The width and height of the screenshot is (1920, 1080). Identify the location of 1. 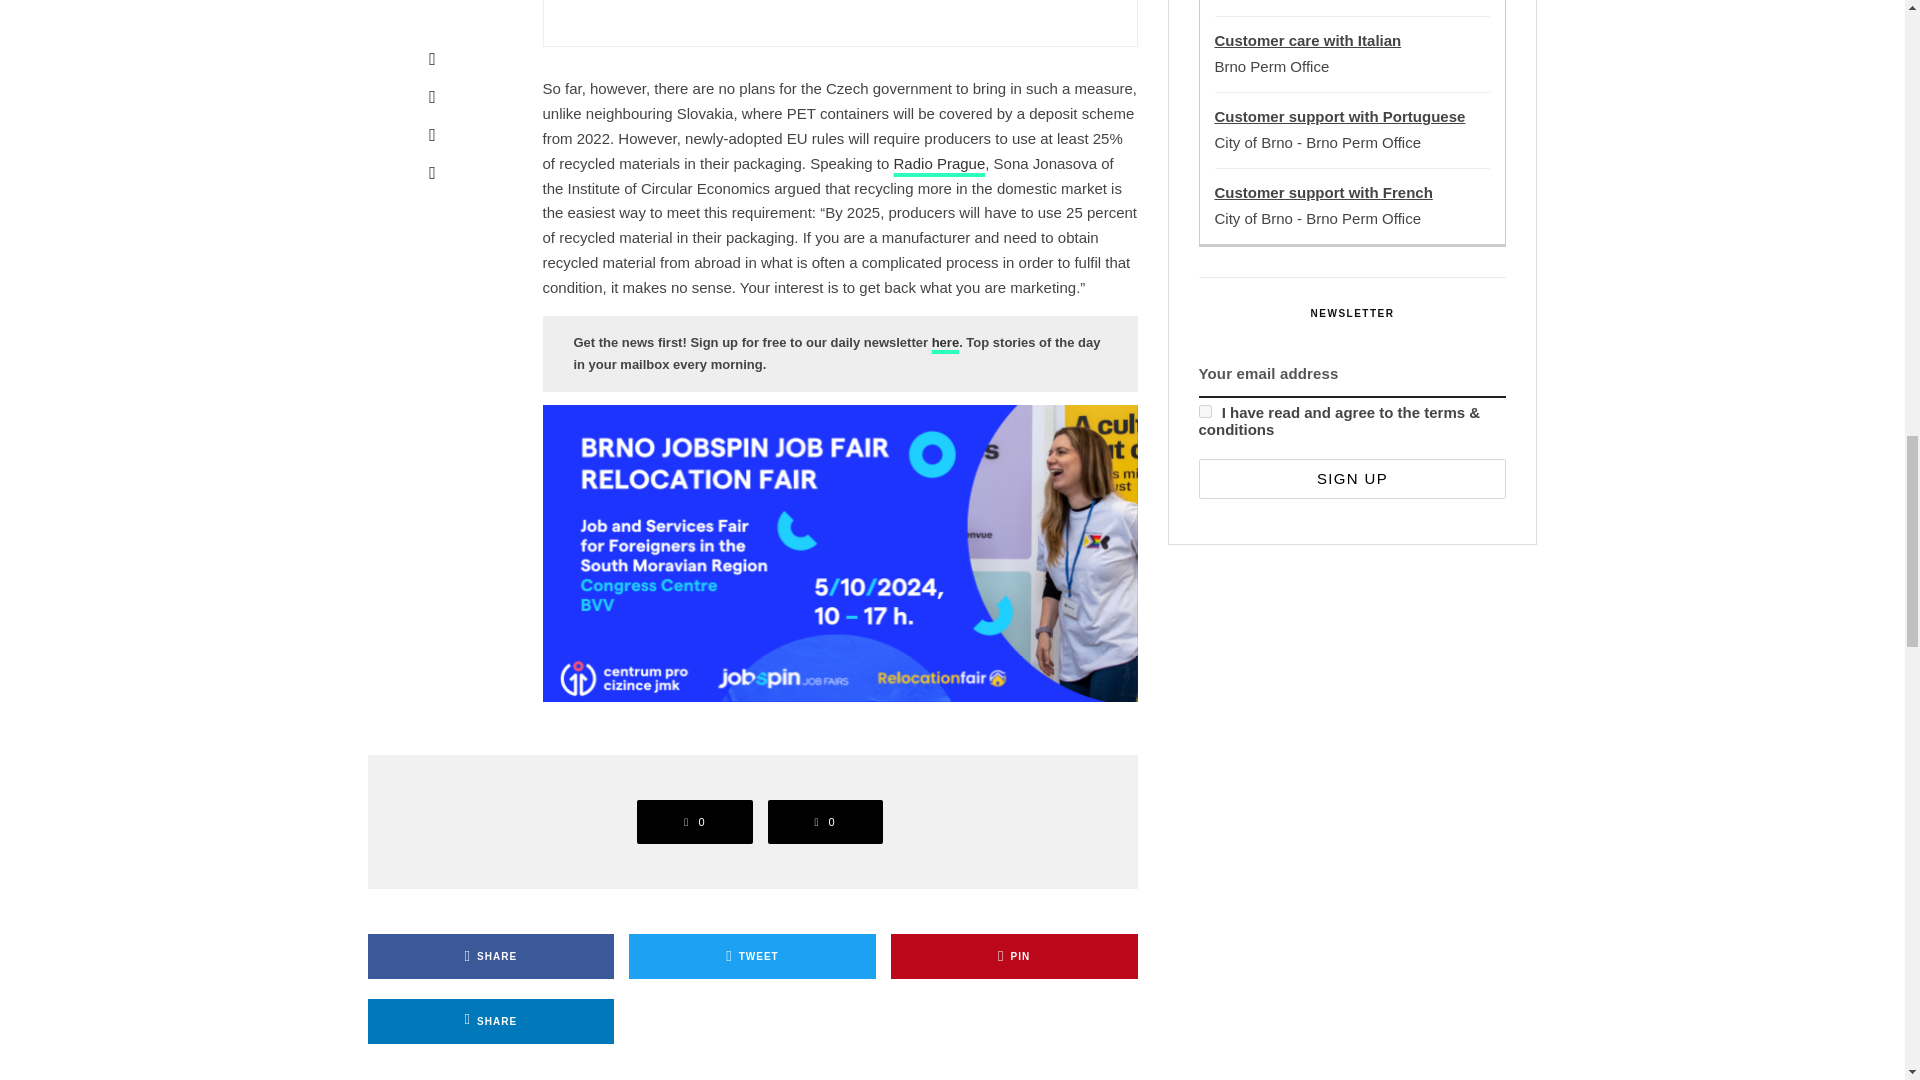
(1204, 411).